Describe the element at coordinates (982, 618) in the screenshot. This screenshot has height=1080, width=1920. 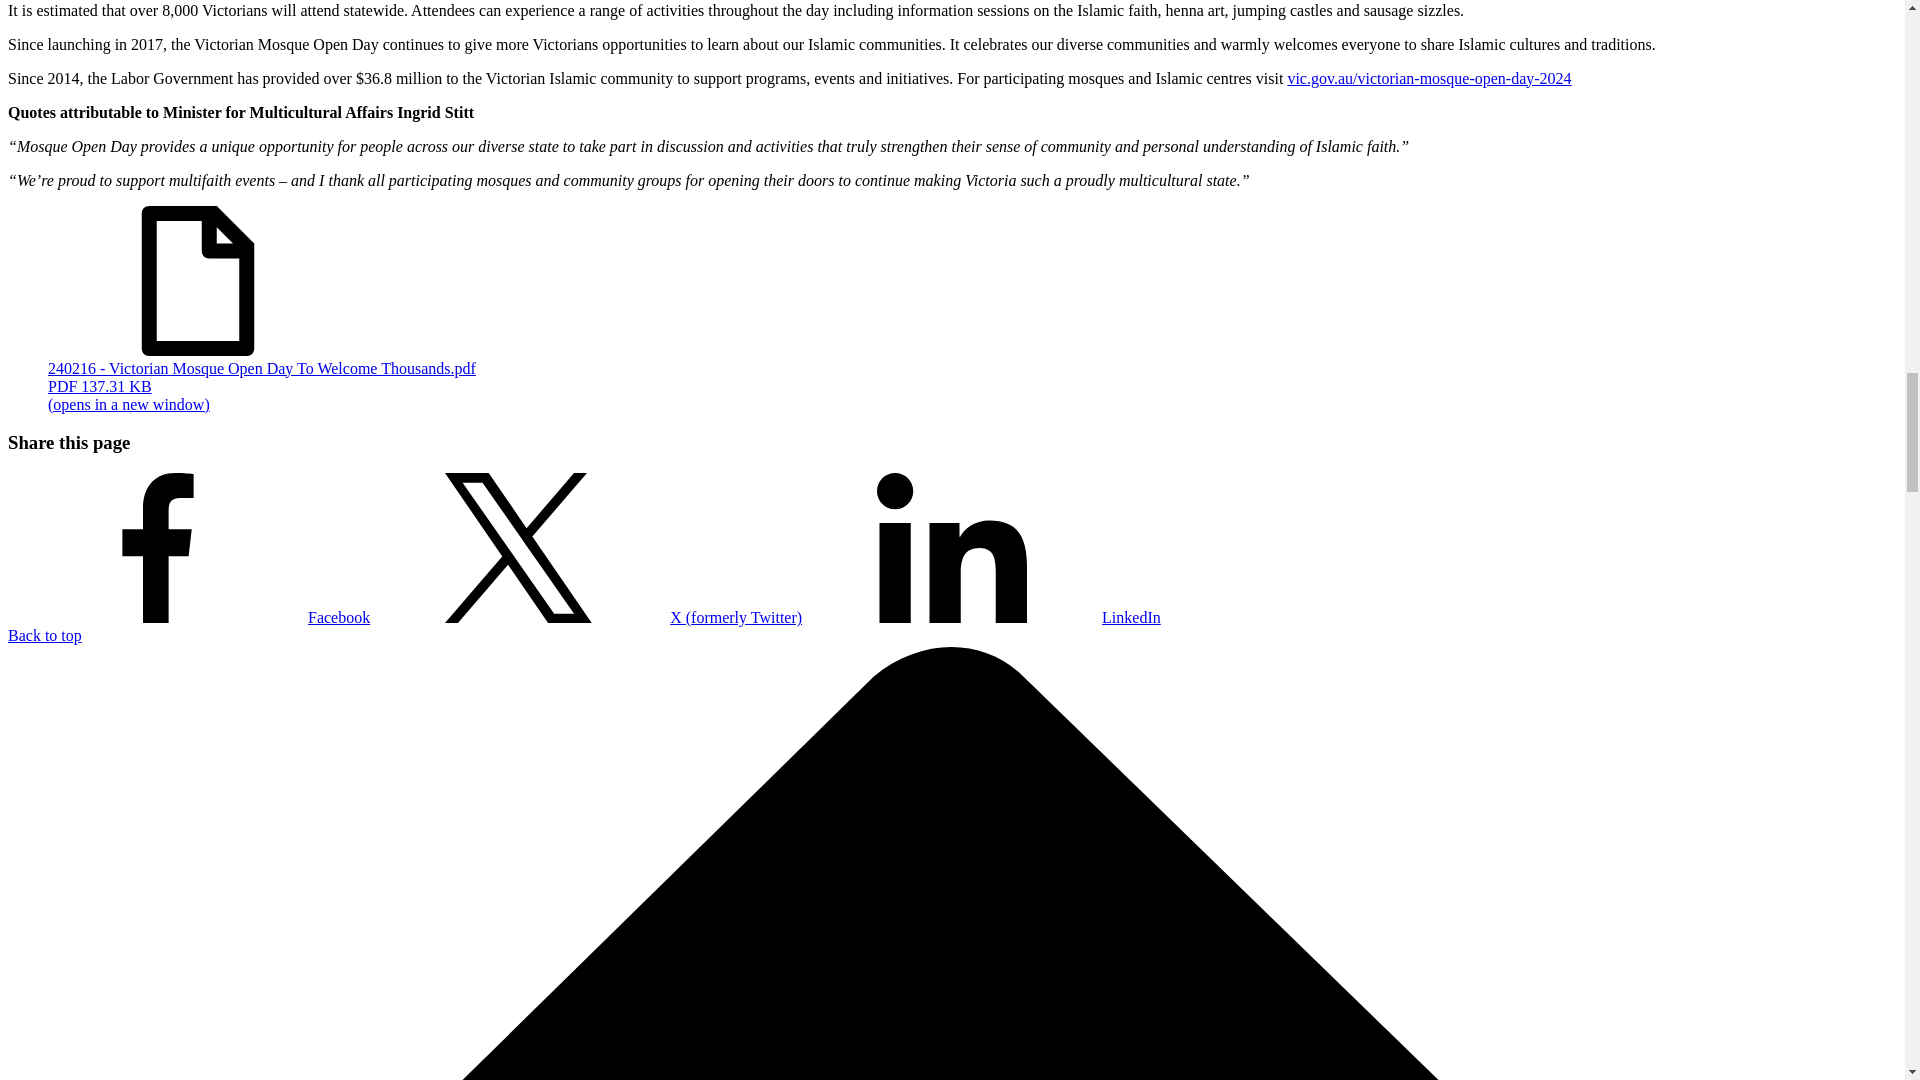
I see `LinkedIn` at that location.